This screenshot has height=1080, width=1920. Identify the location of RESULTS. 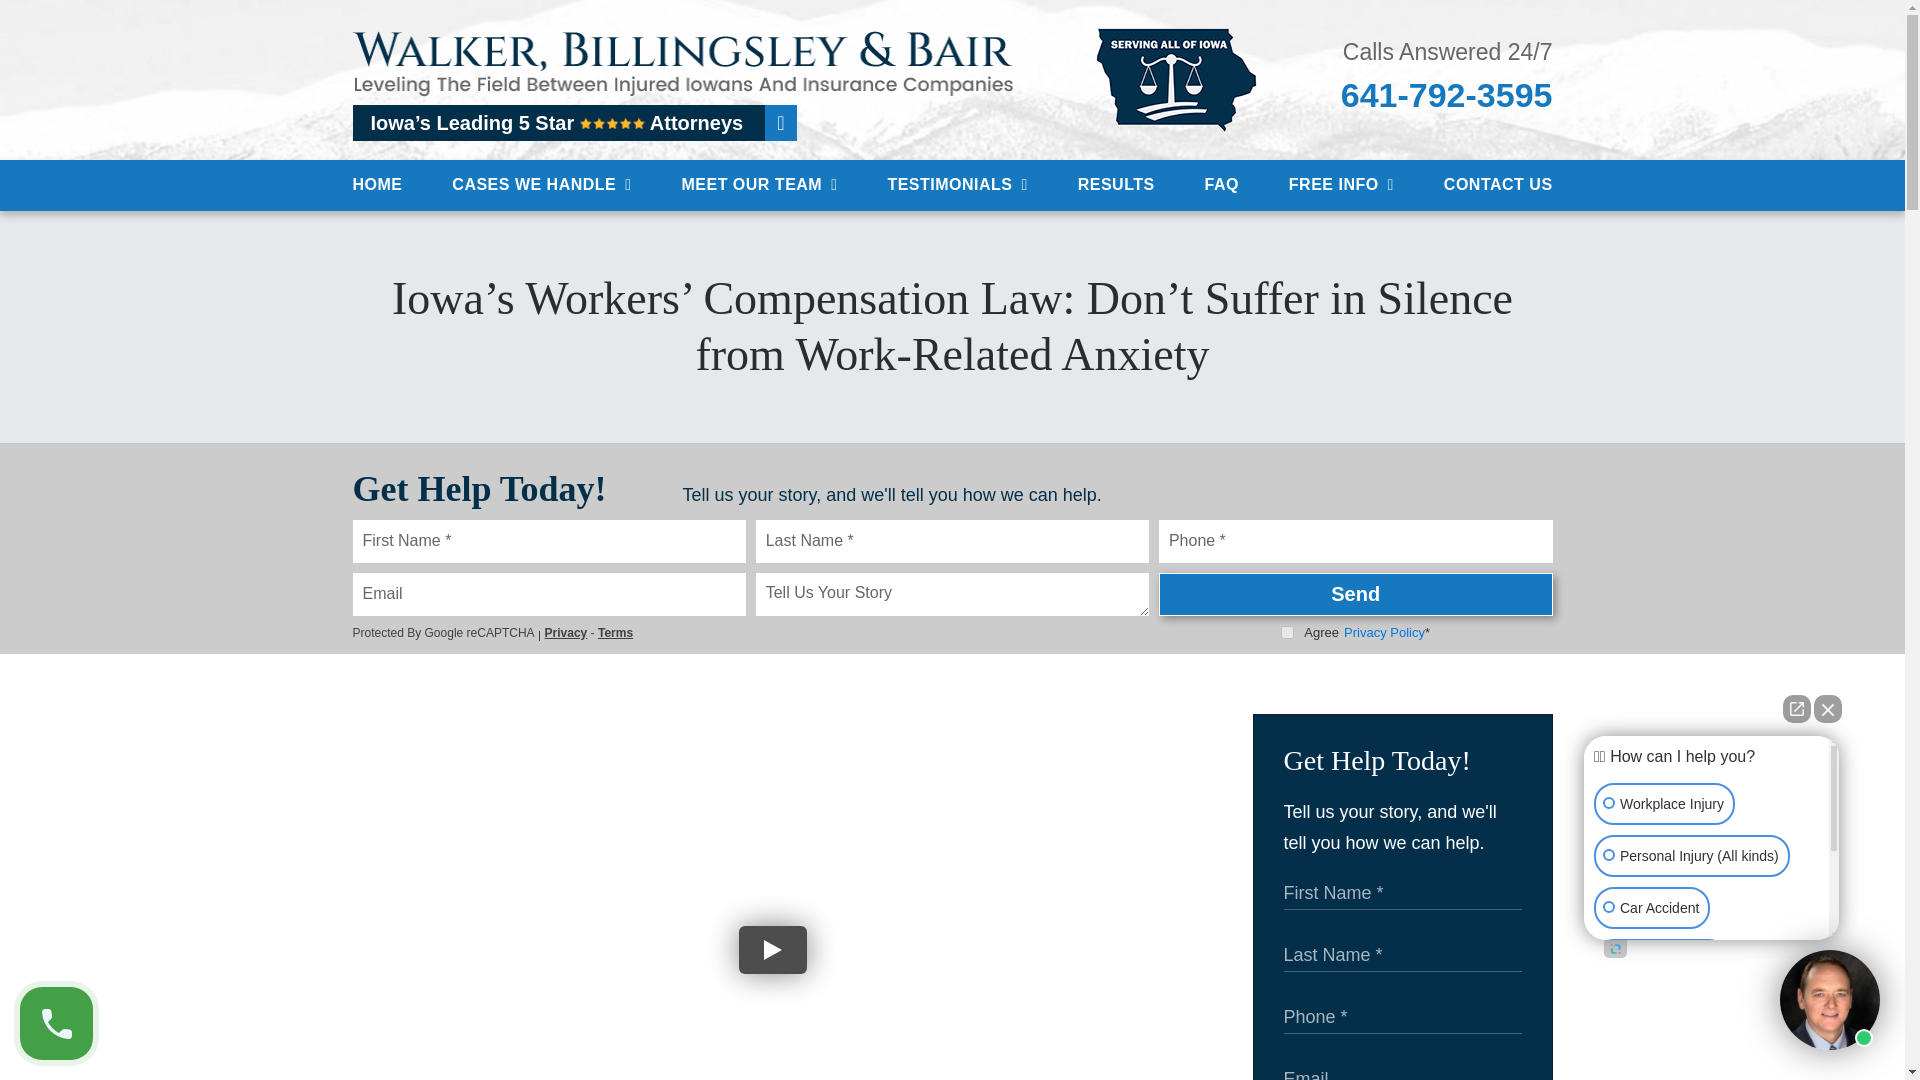
(1116, 184).